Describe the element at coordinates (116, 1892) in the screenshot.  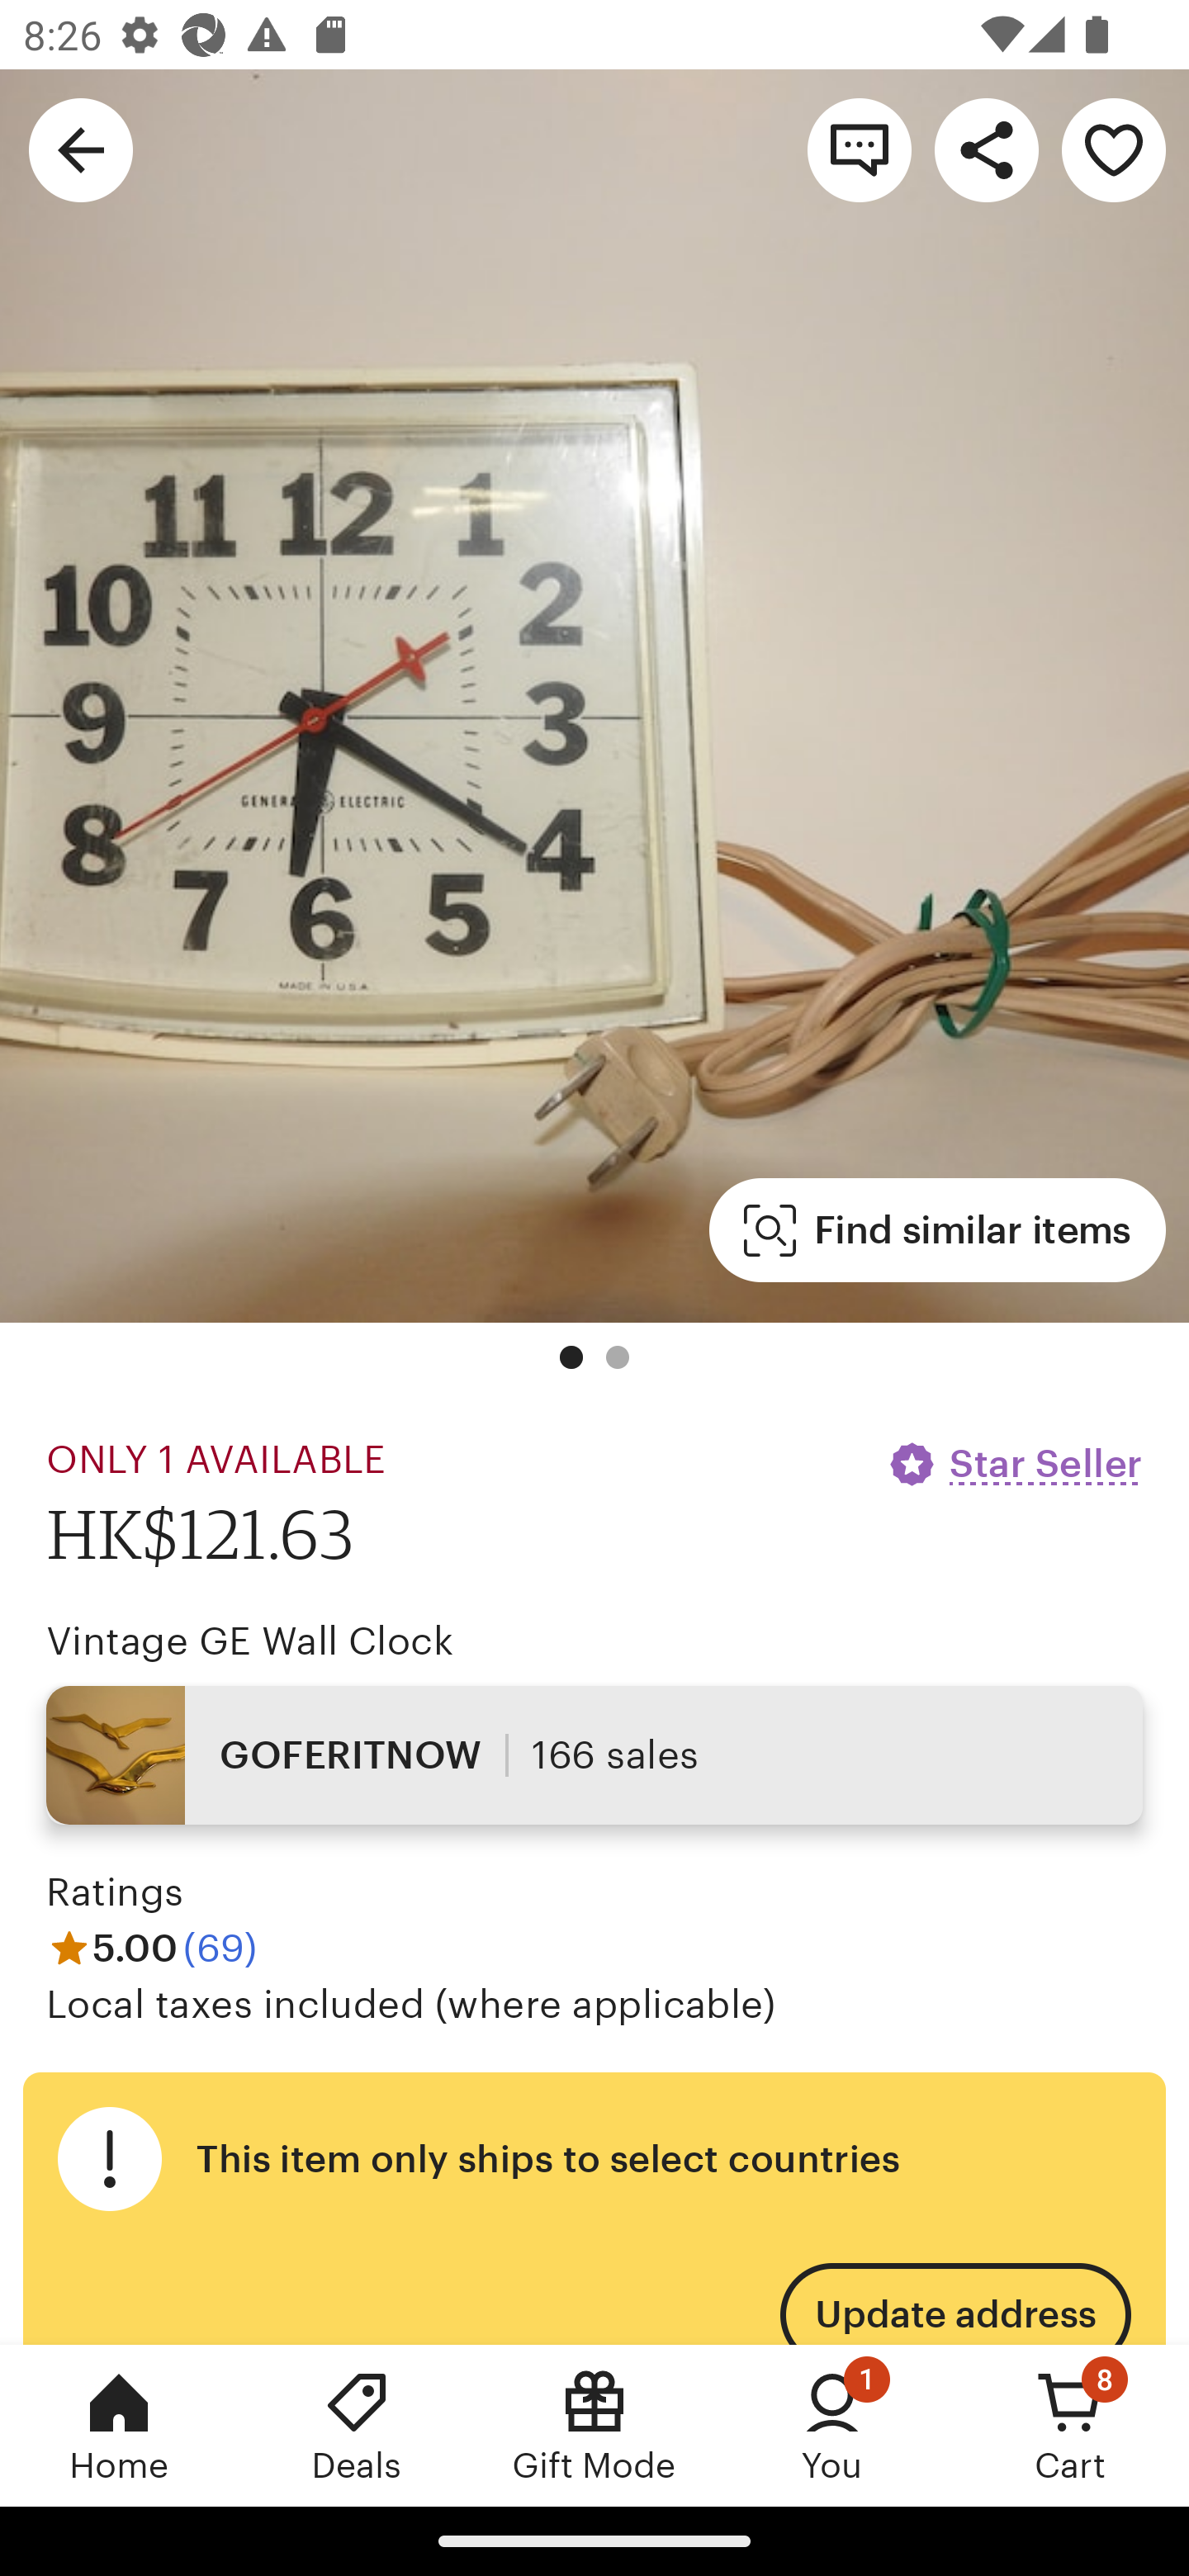
I see `Ratings` at that location.